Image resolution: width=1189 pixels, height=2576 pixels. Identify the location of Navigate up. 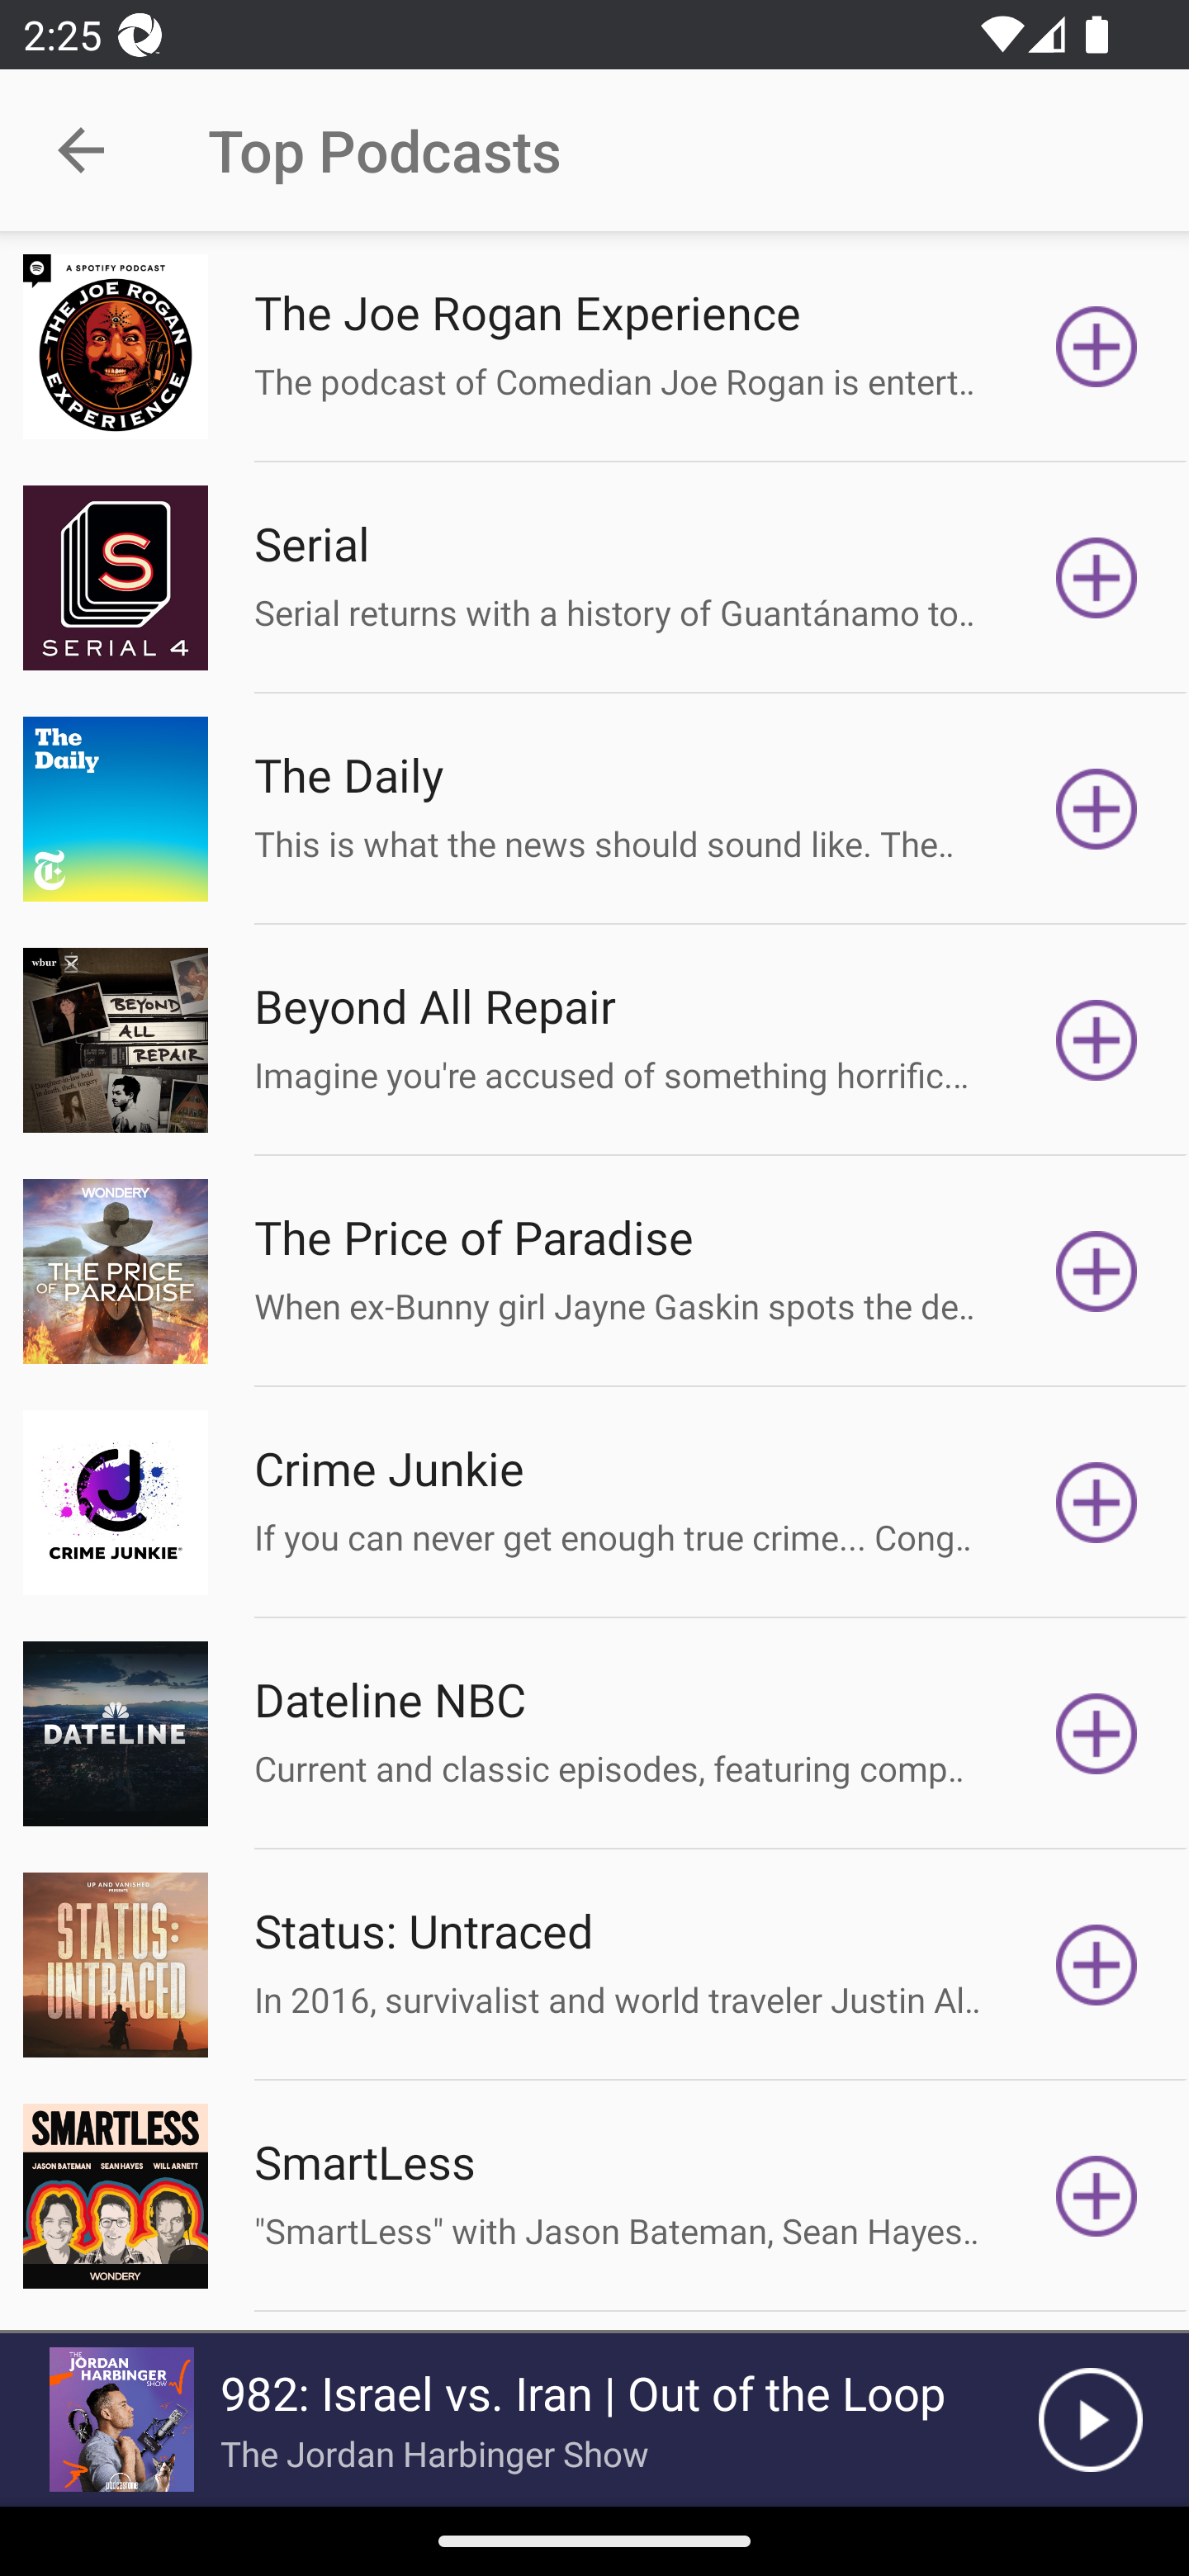
(81, 150).